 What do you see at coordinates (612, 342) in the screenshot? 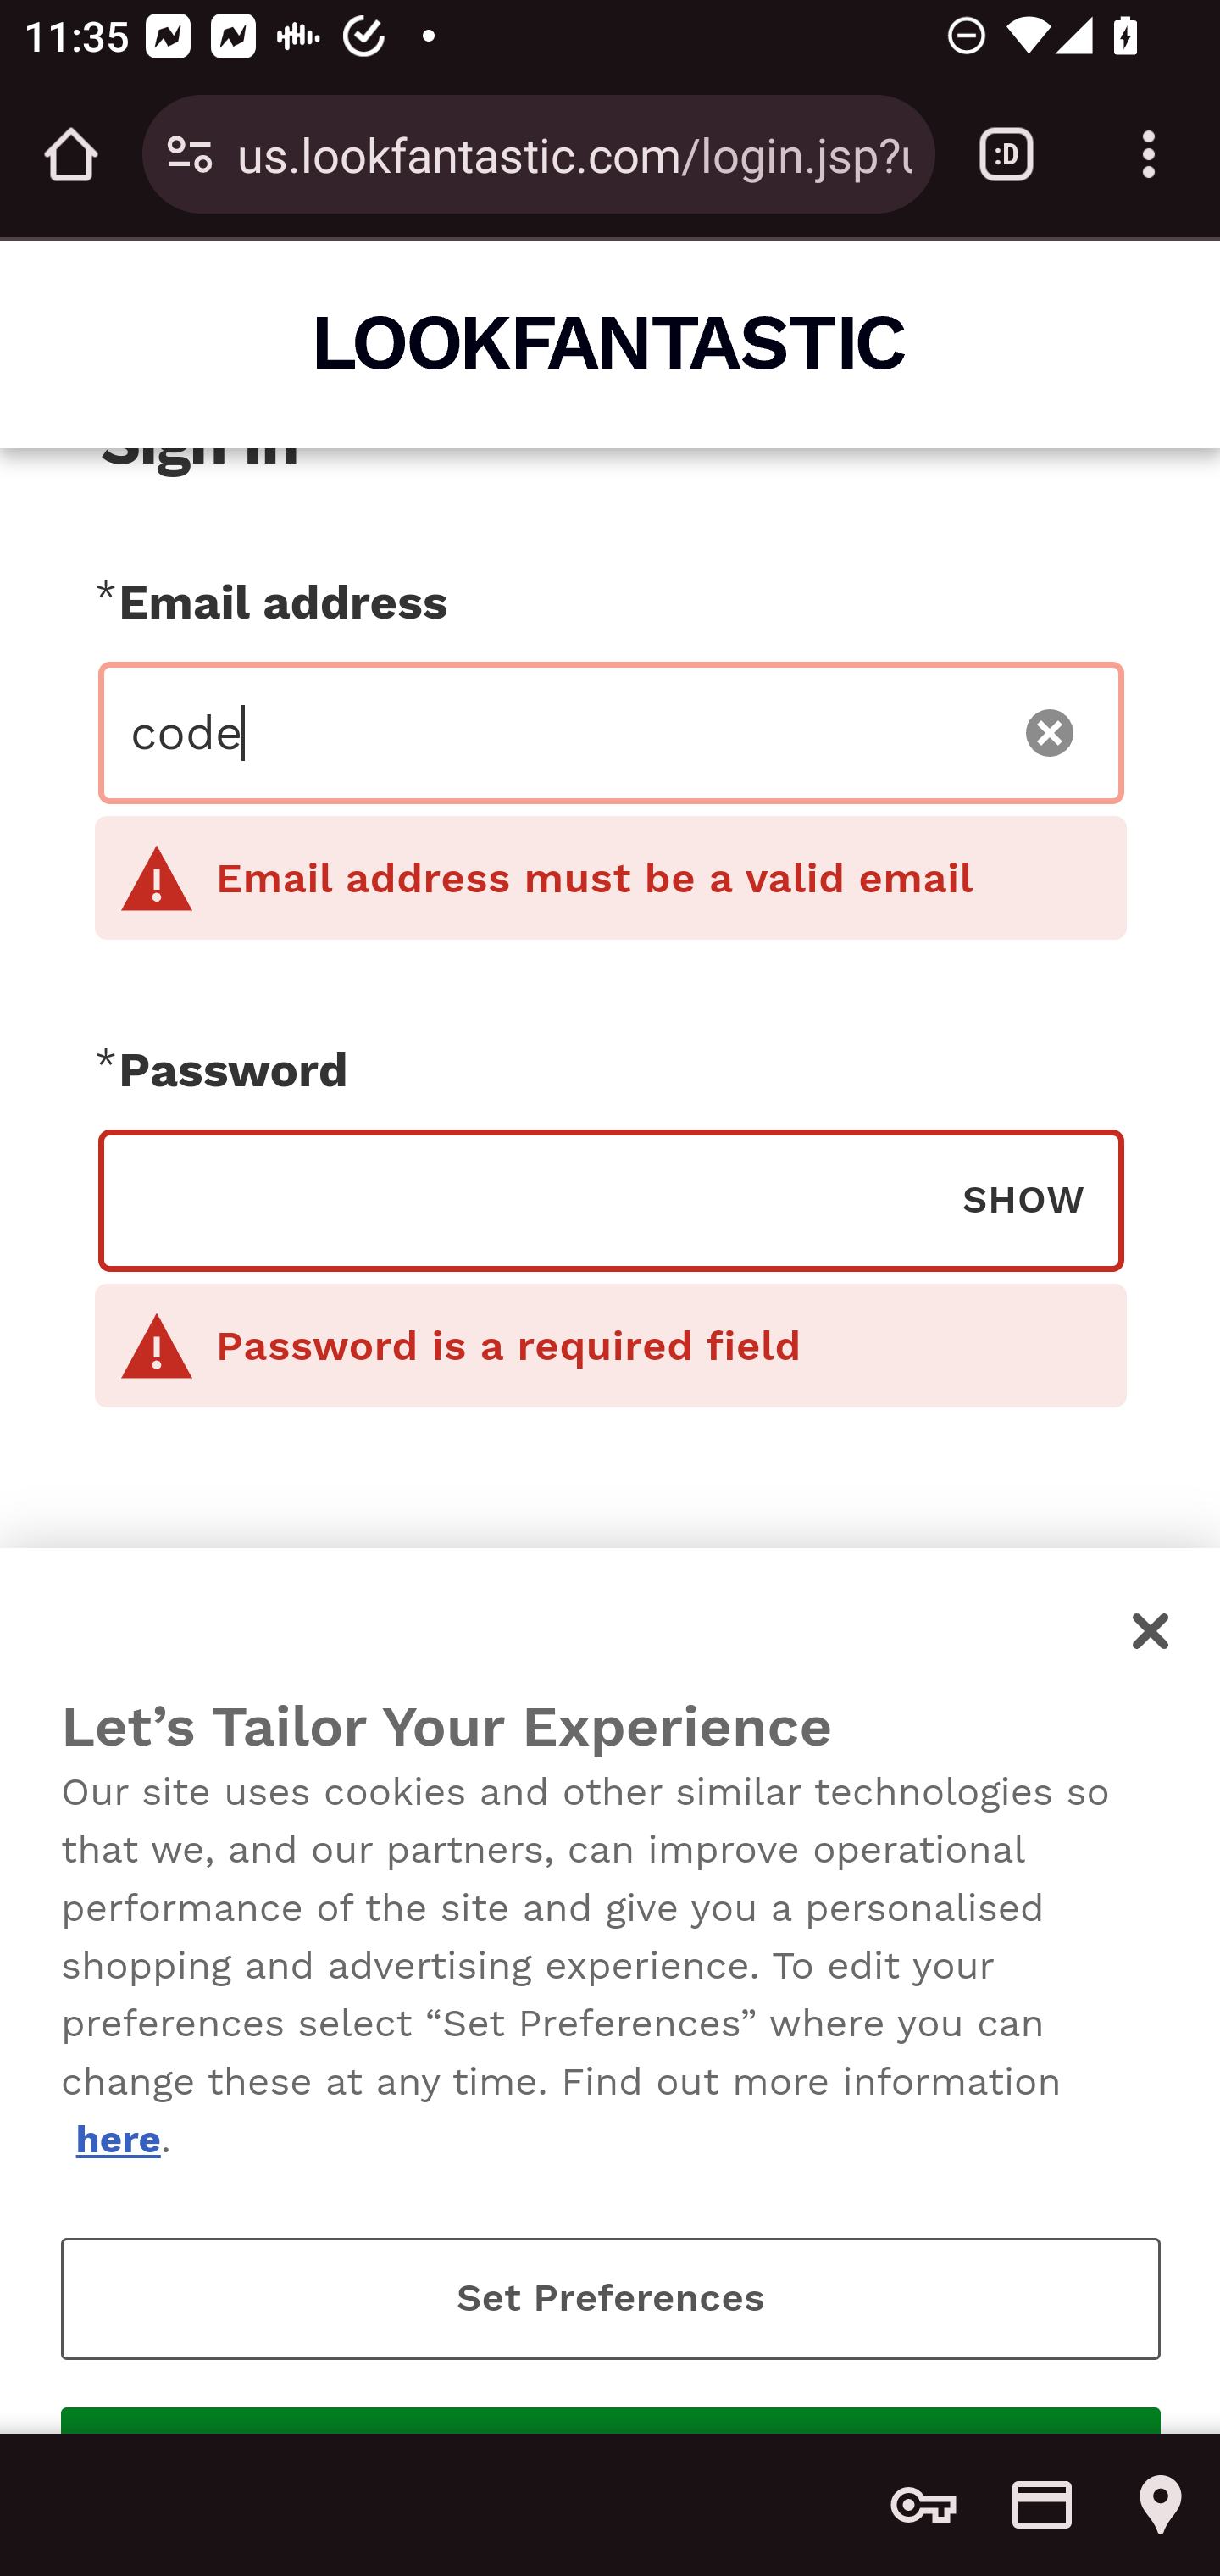
I see `Lookfantastic USA Home page` at bounding box center [612, 342].